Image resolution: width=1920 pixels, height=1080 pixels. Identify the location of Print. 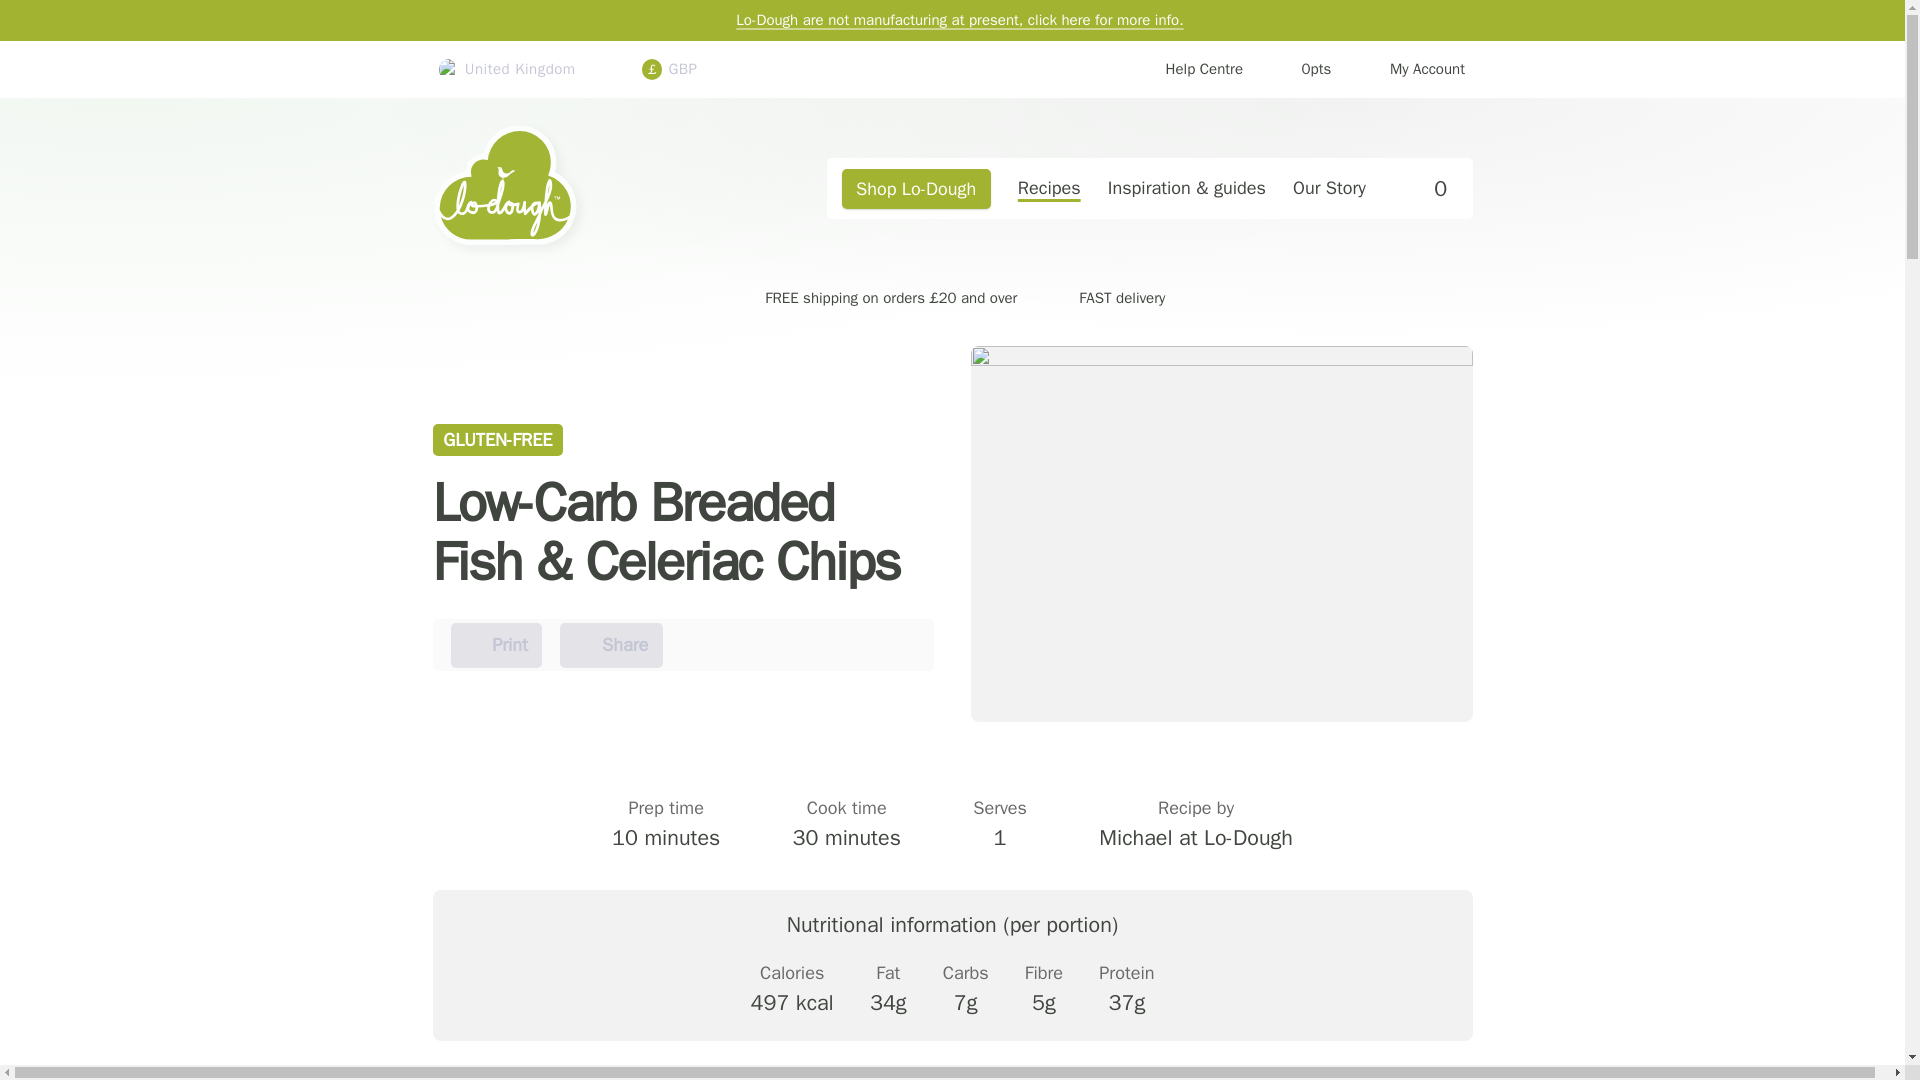
(497, 646).